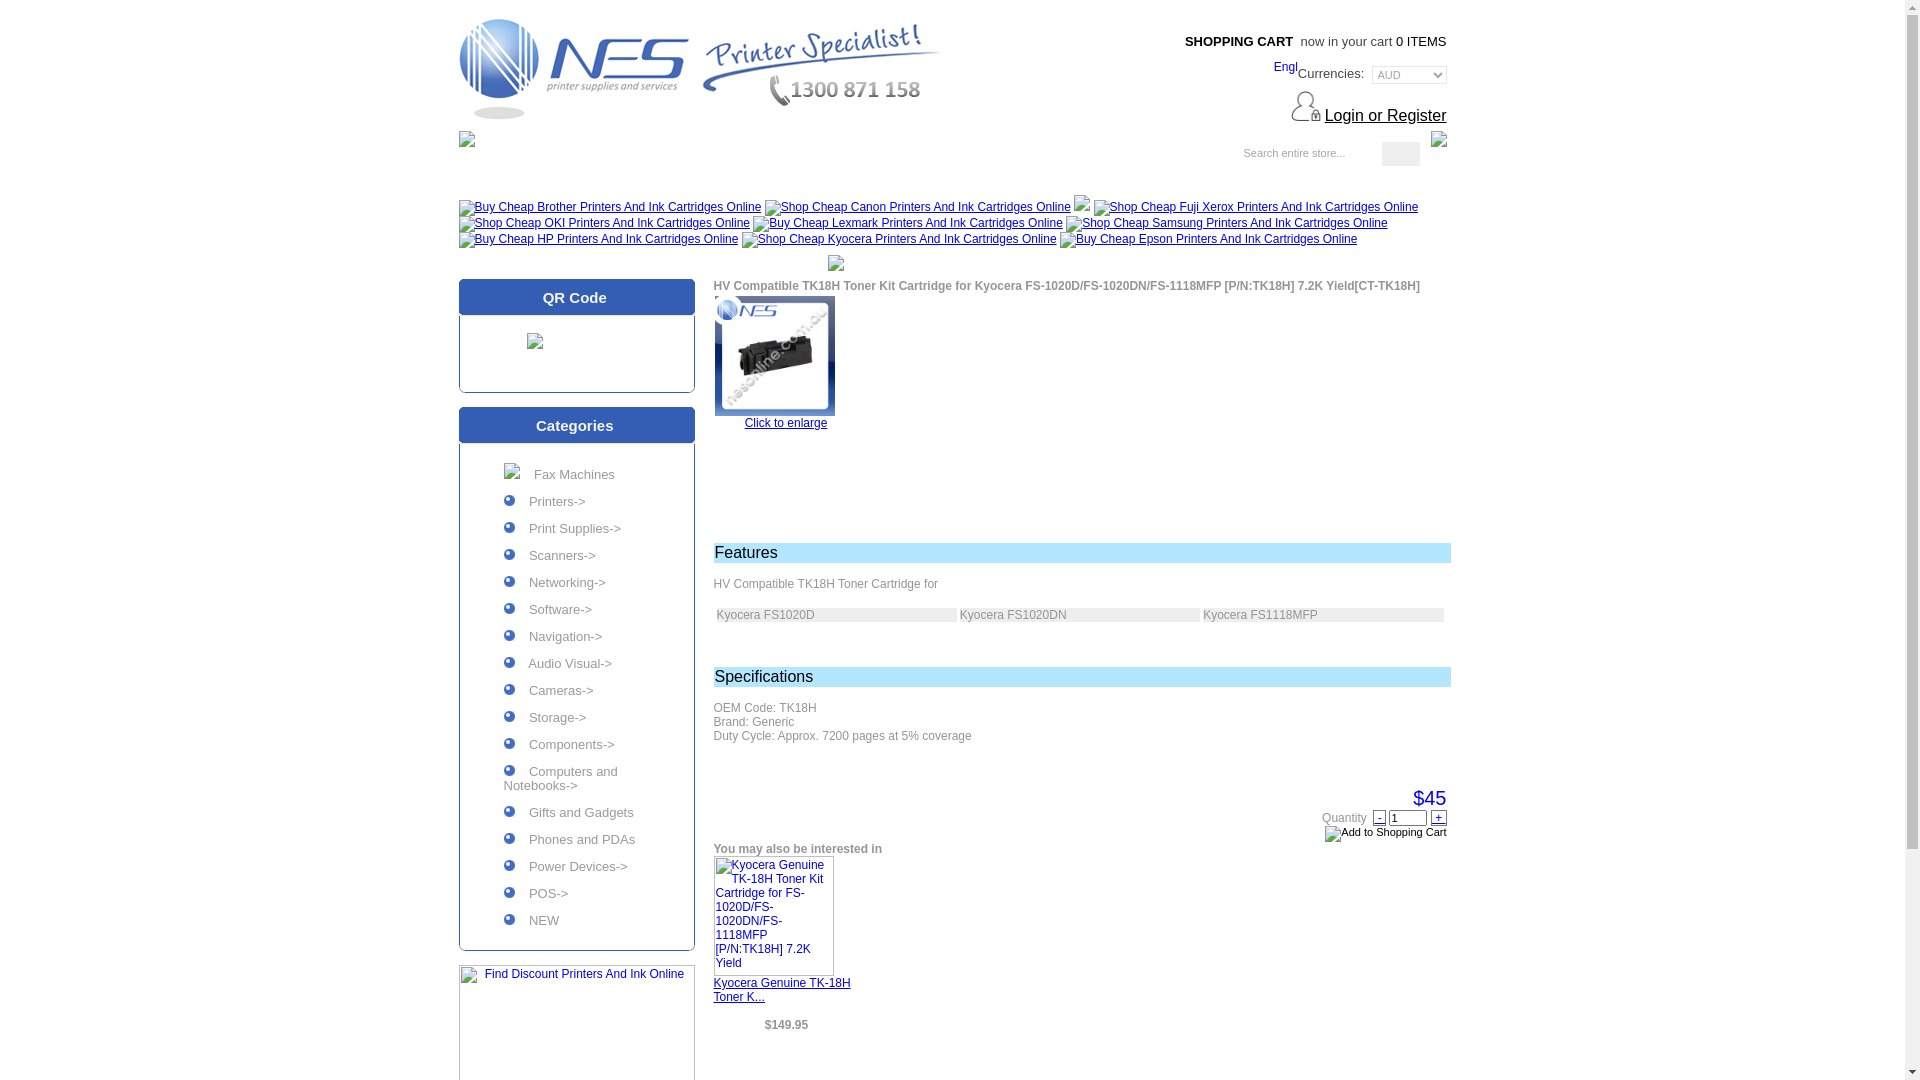 Image resolution: width=1920 pixels, height=1080 pixels. What do you see at coordinates (786, 423) in the screenshot?
I see `Click to enlarge` at bounding box center [786, 423].